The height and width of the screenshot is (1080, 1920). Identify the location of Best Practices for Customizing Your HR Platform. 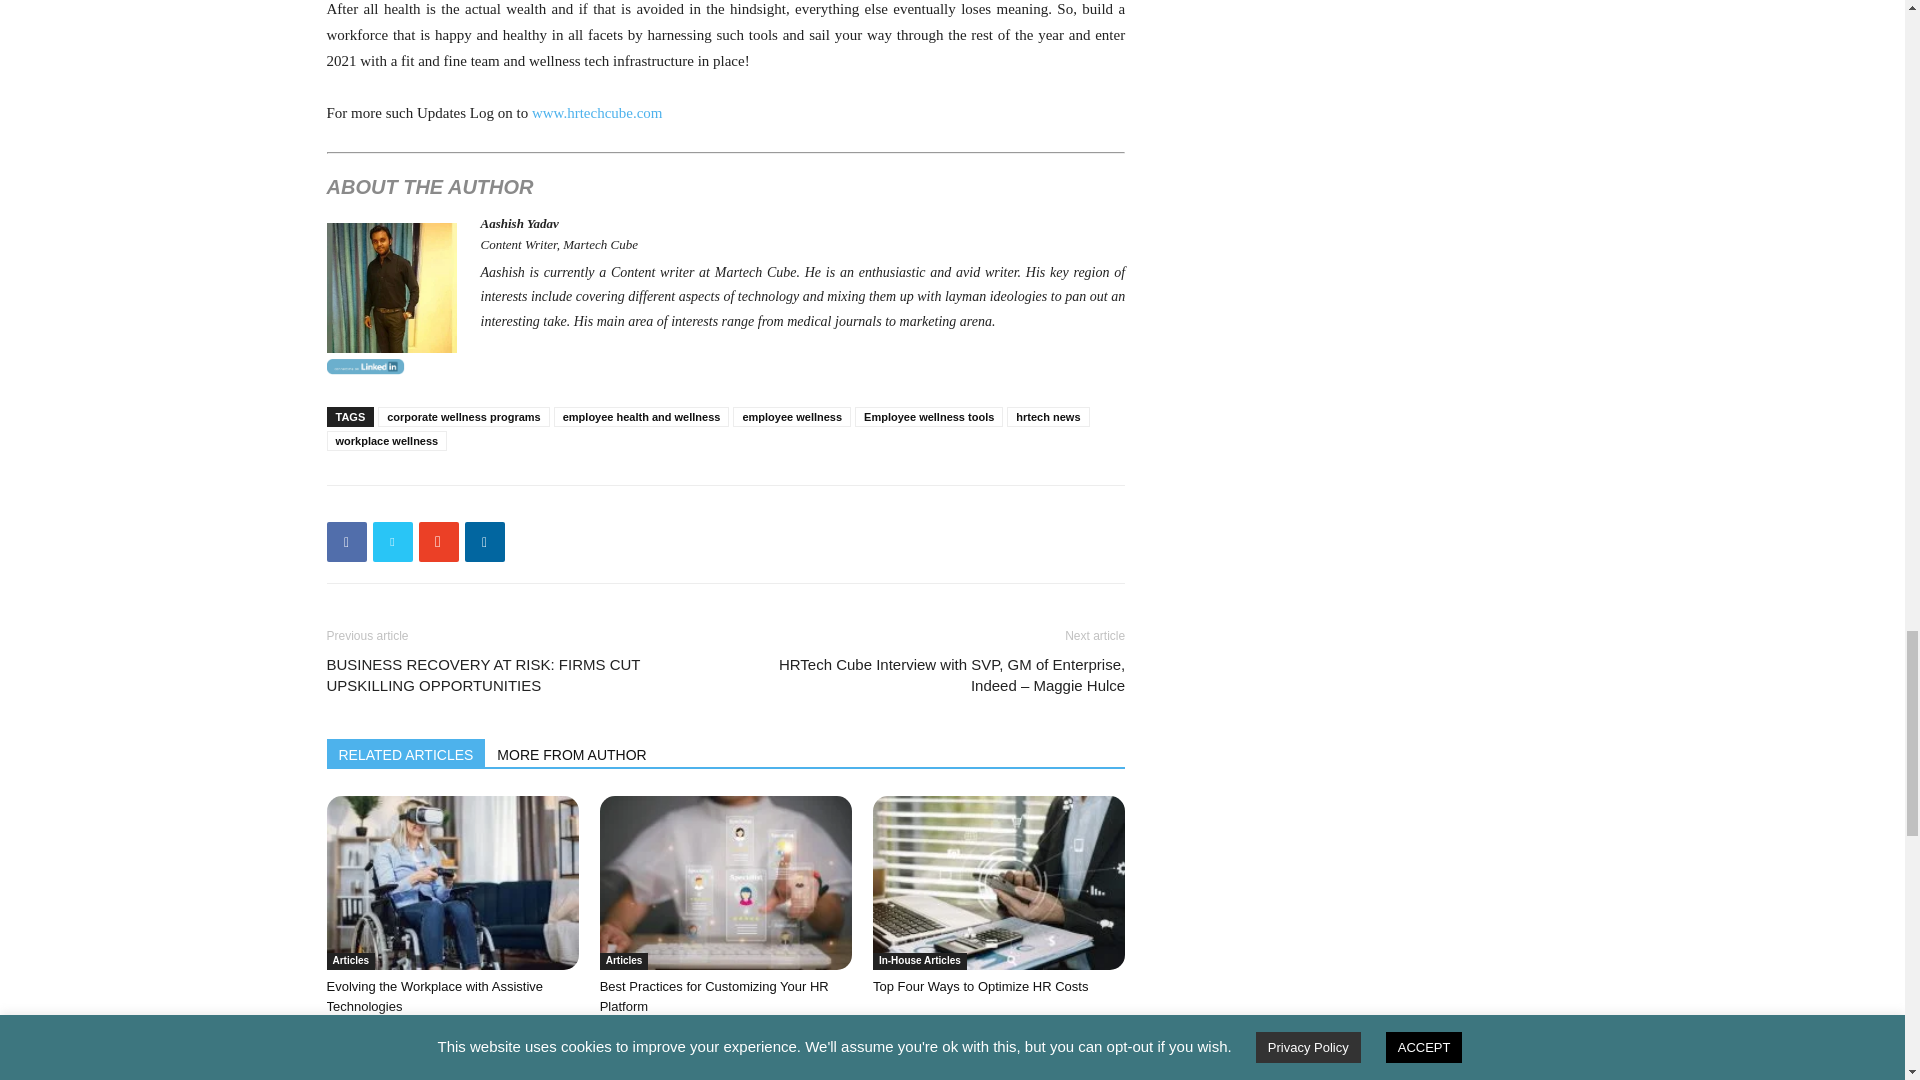
(726, 882).